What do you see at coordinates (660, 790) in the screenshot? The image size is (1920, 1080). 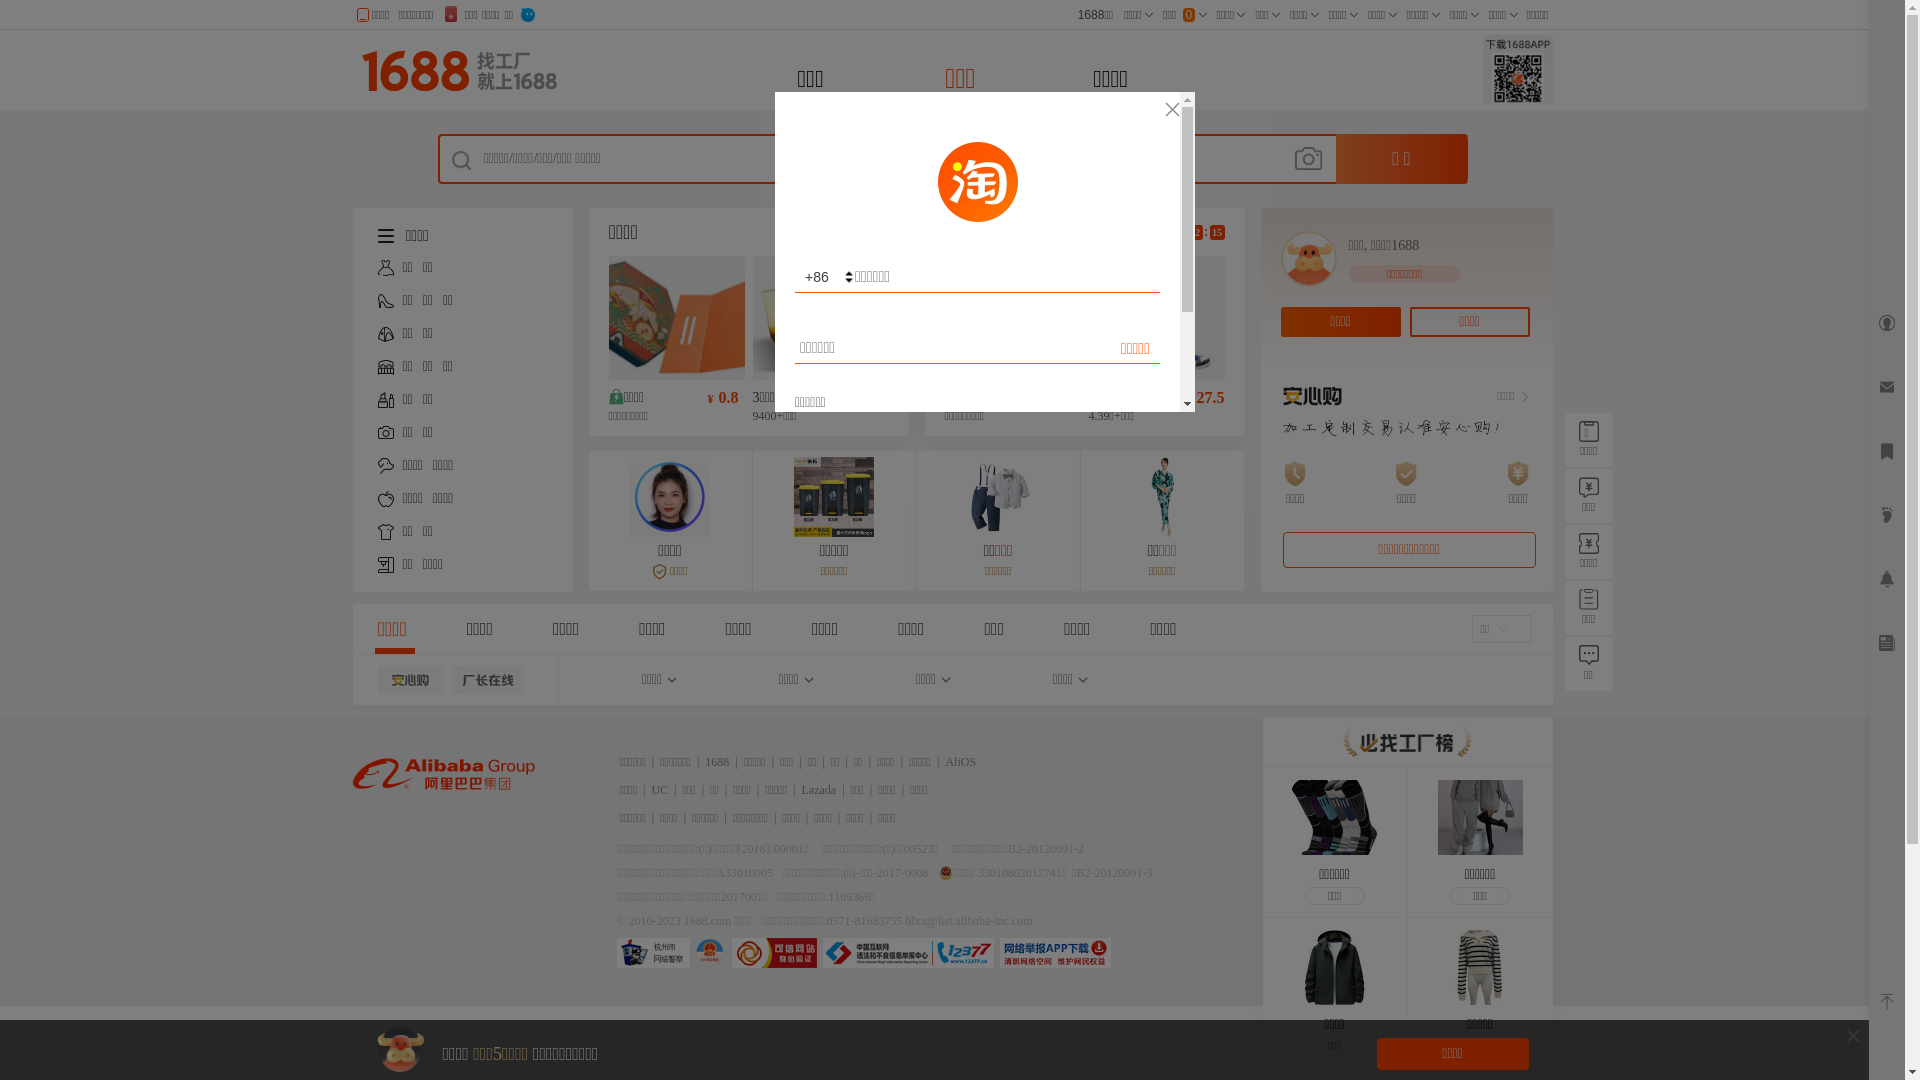 I see `UC` at bounding box center [660, 790].